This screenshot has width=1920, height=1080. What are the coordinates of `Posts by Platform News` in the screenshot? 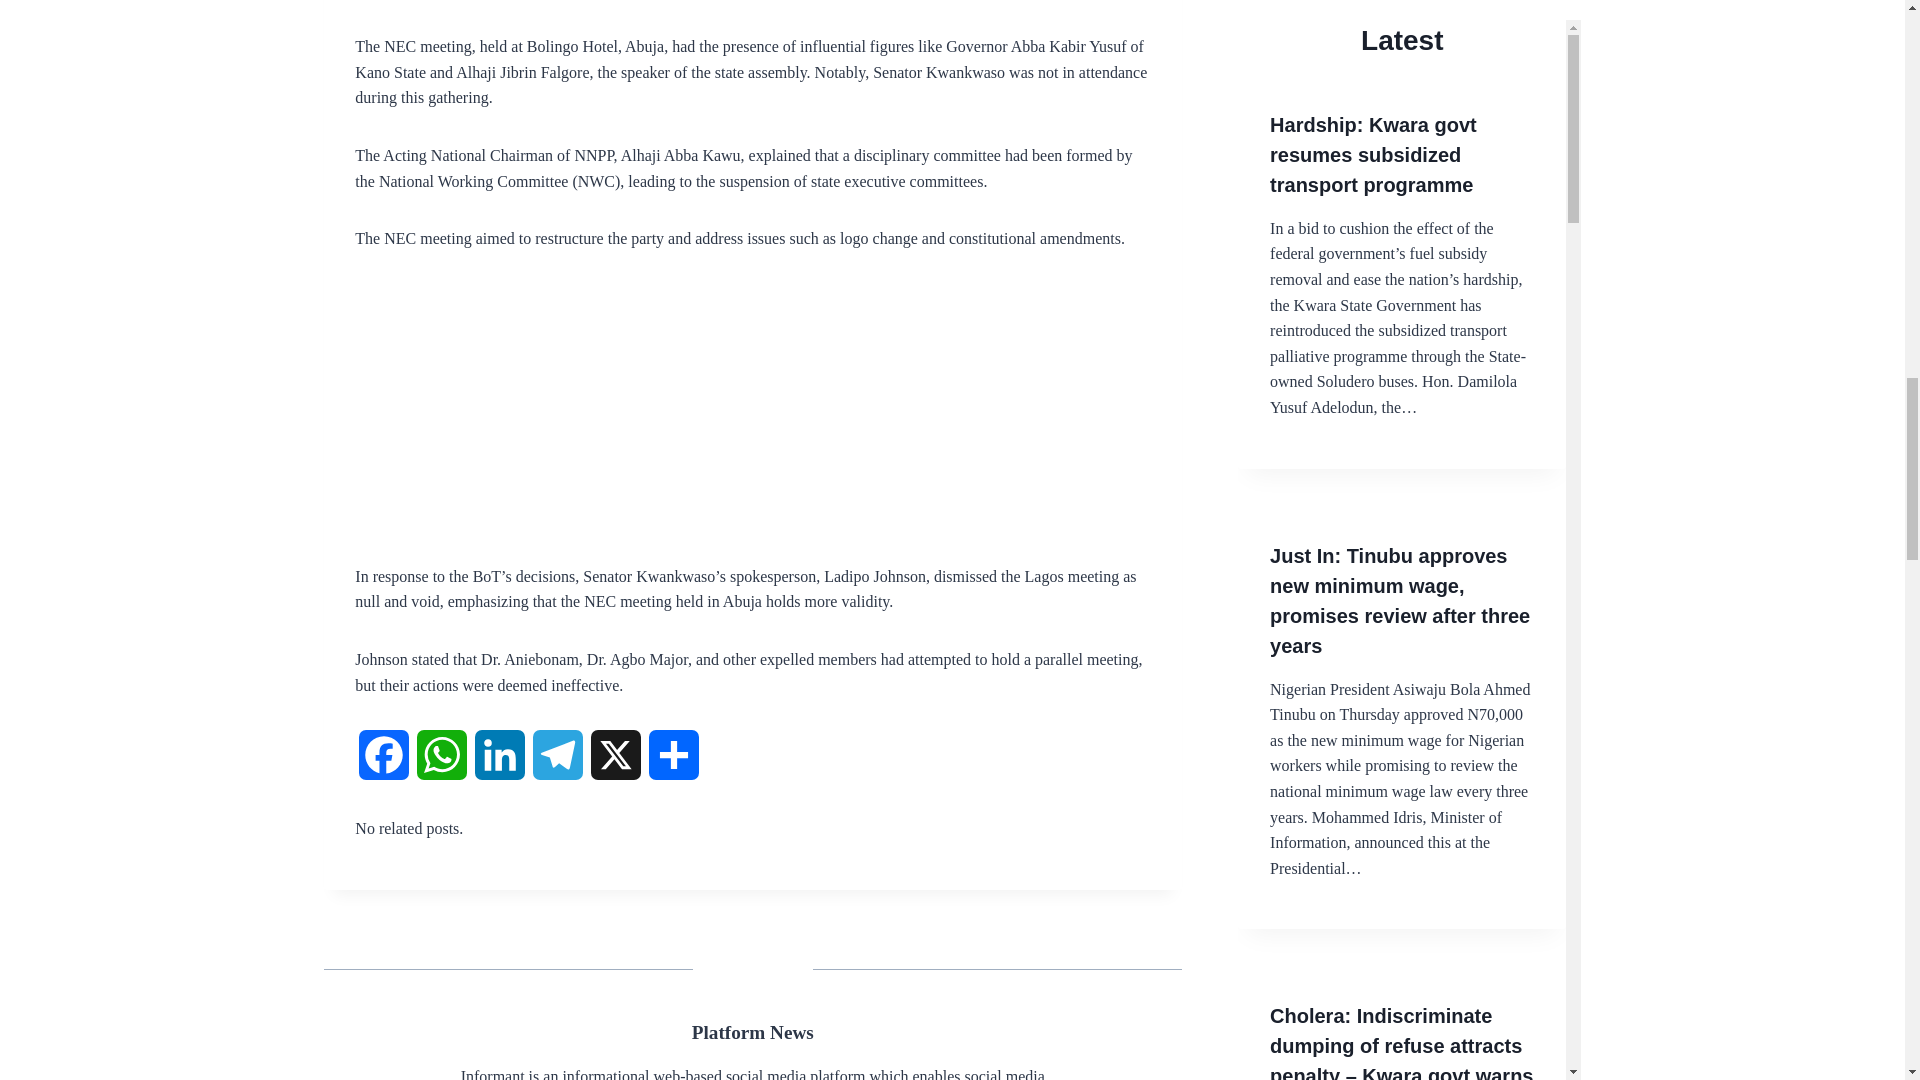 It's located at (752, 1032).